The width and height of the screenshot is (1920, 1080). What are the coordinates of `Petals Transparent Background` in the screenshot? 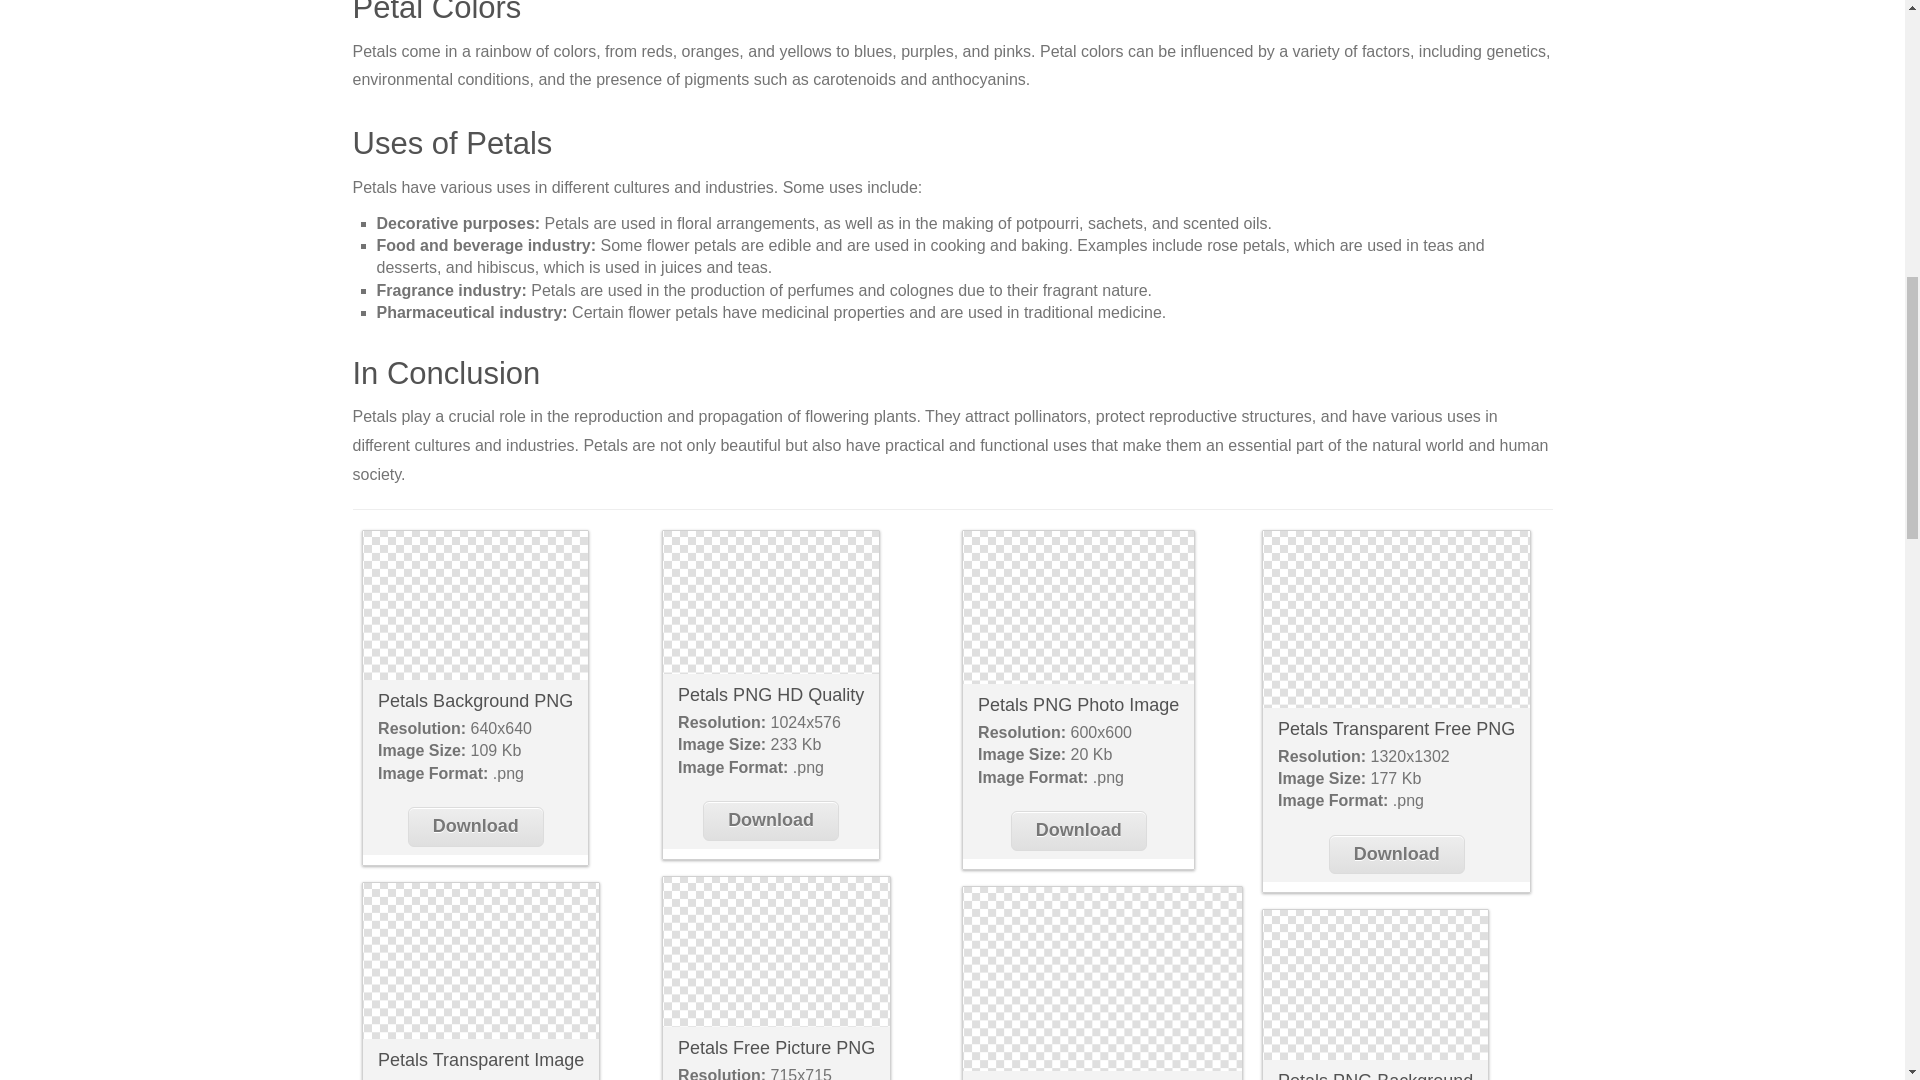 It's located at (1102, 979).